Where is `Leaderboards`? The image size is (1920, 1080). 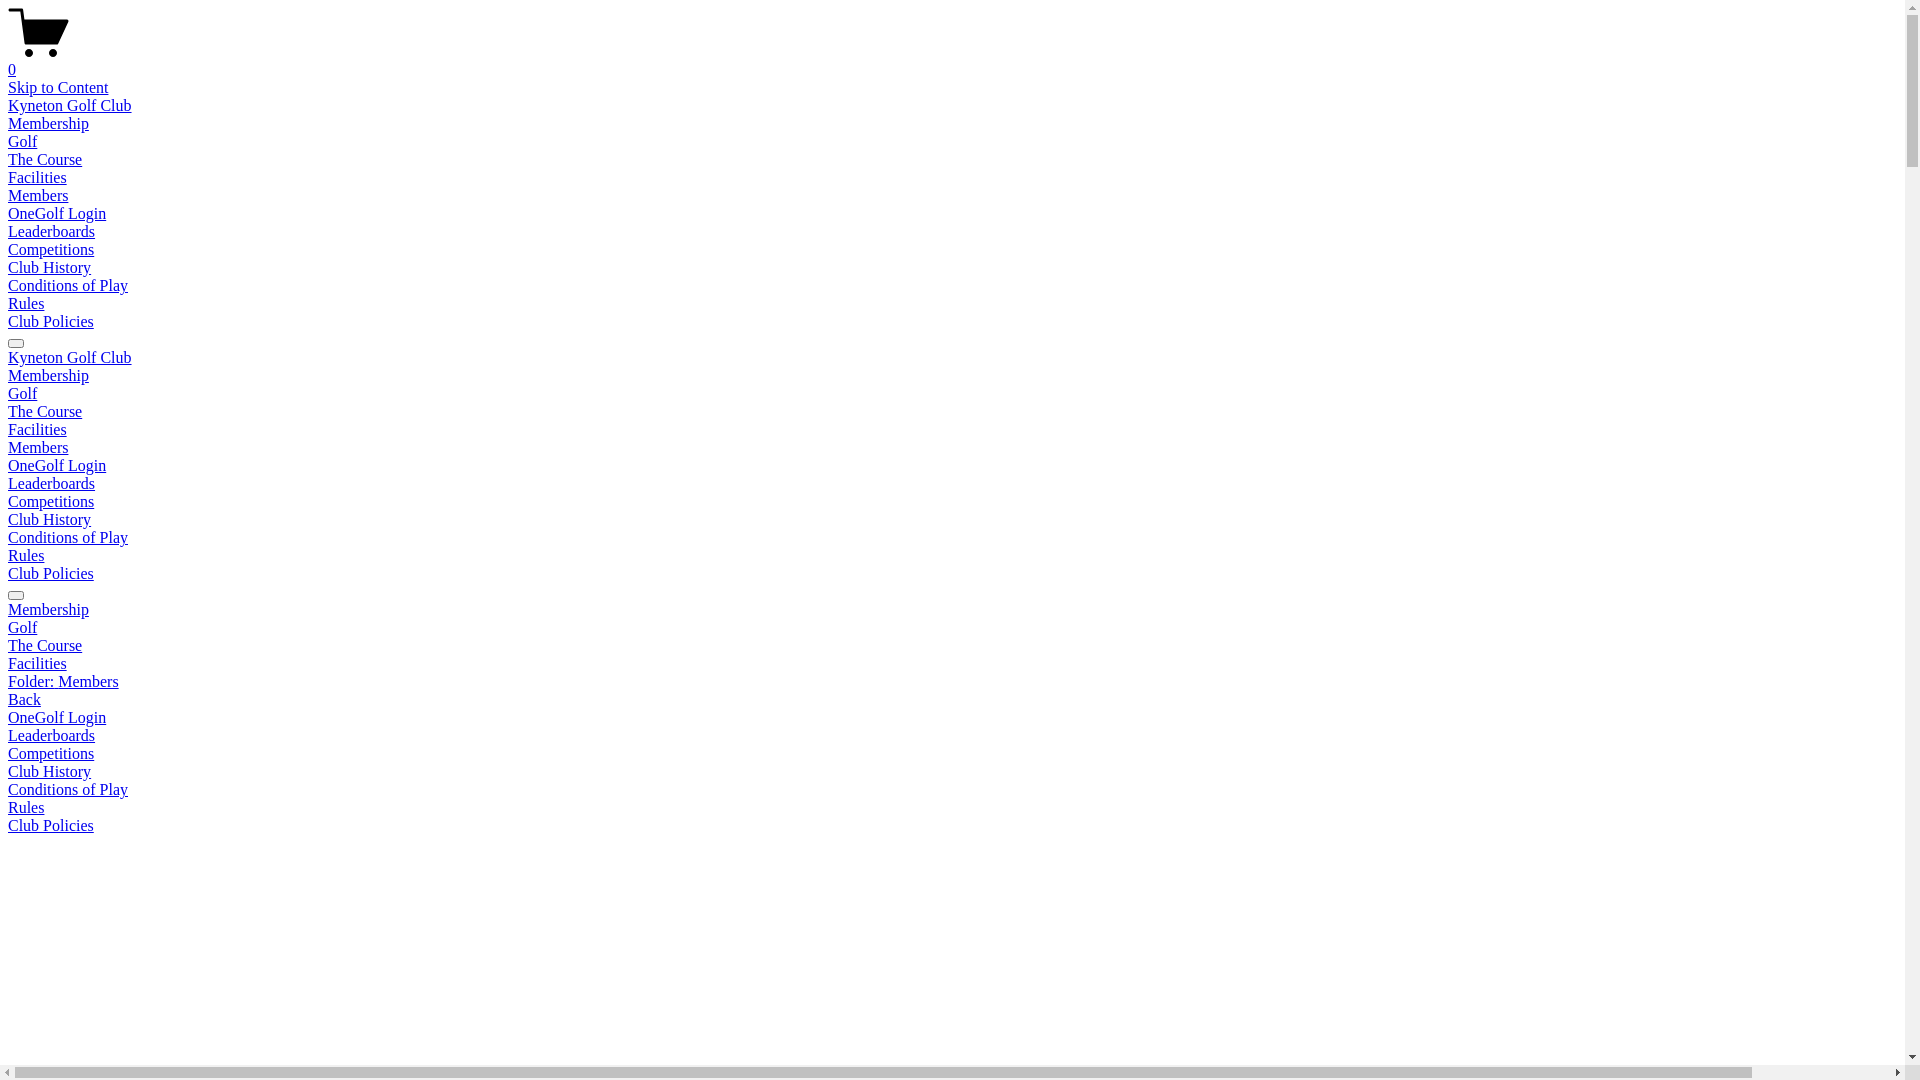 Leaderboards is located at coordinates (52, 484).